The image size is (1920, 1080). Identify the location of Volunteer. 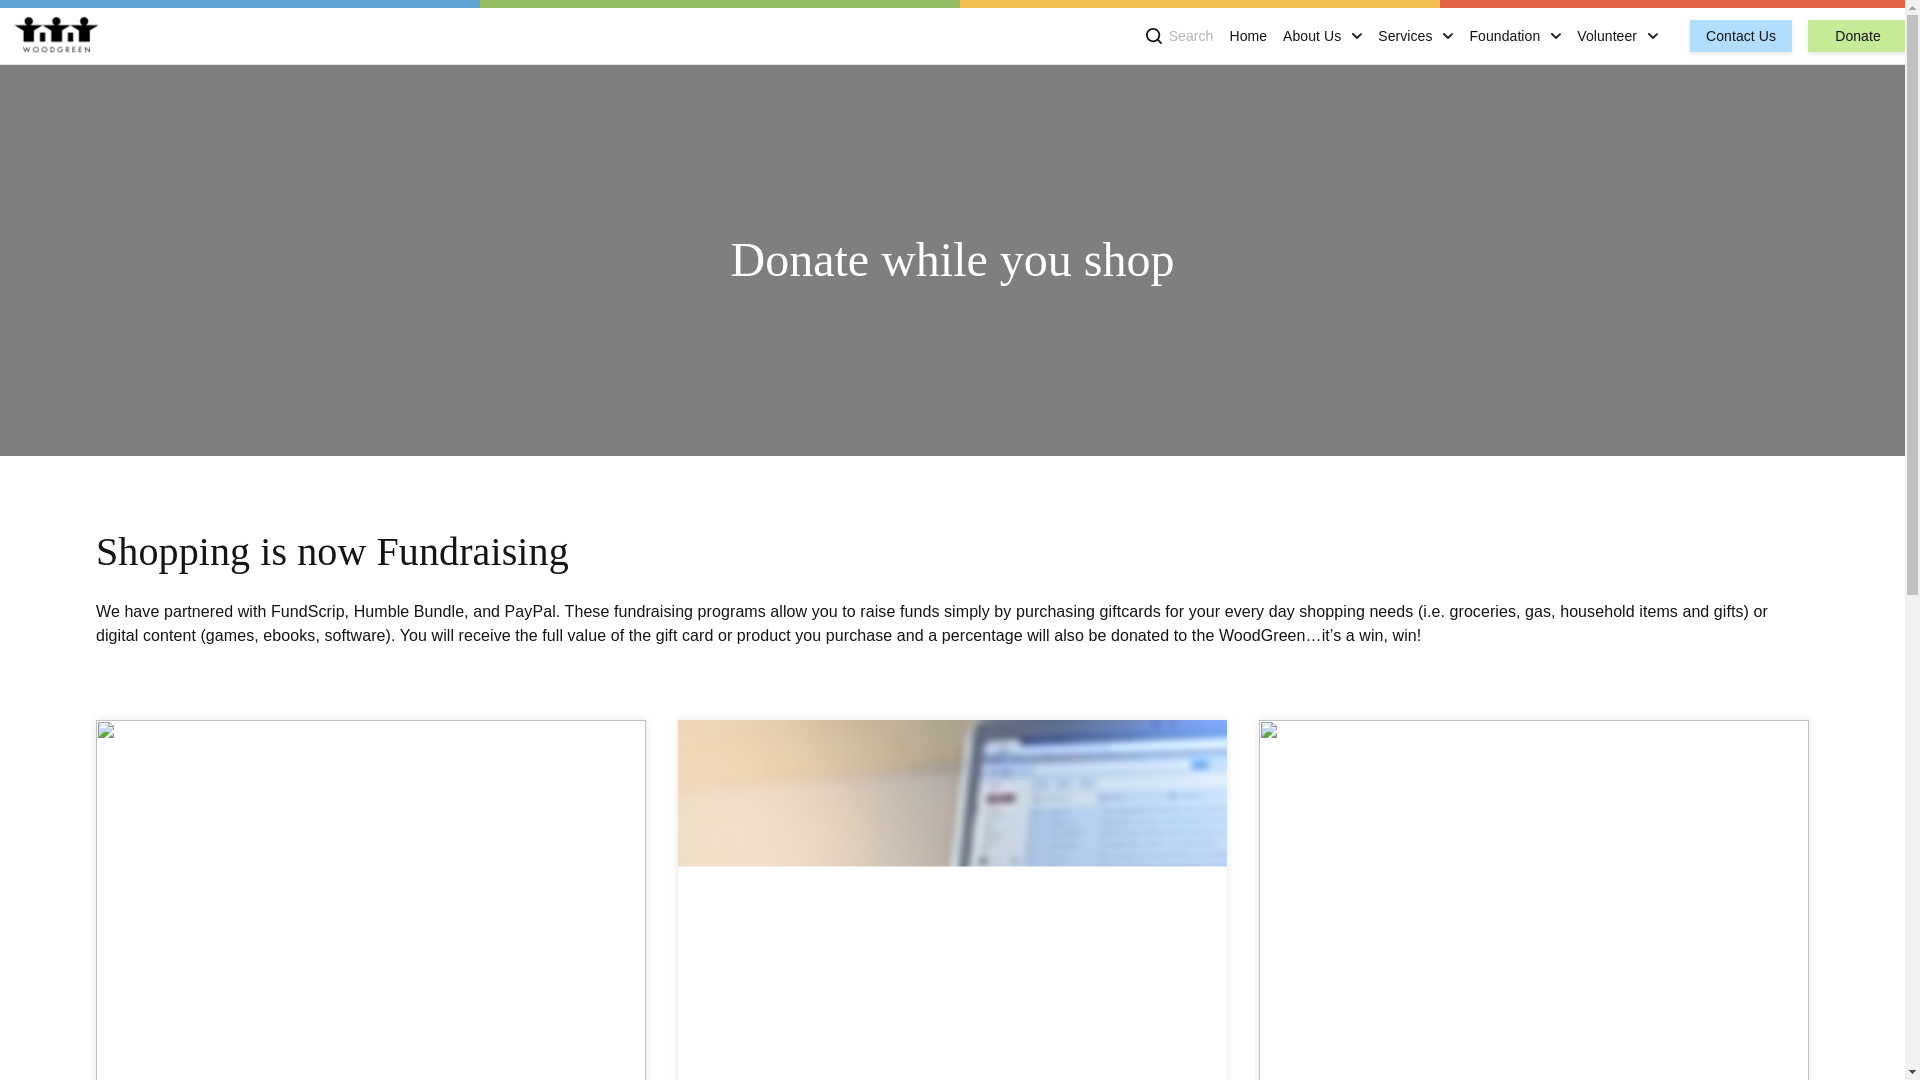
(1606, 35).